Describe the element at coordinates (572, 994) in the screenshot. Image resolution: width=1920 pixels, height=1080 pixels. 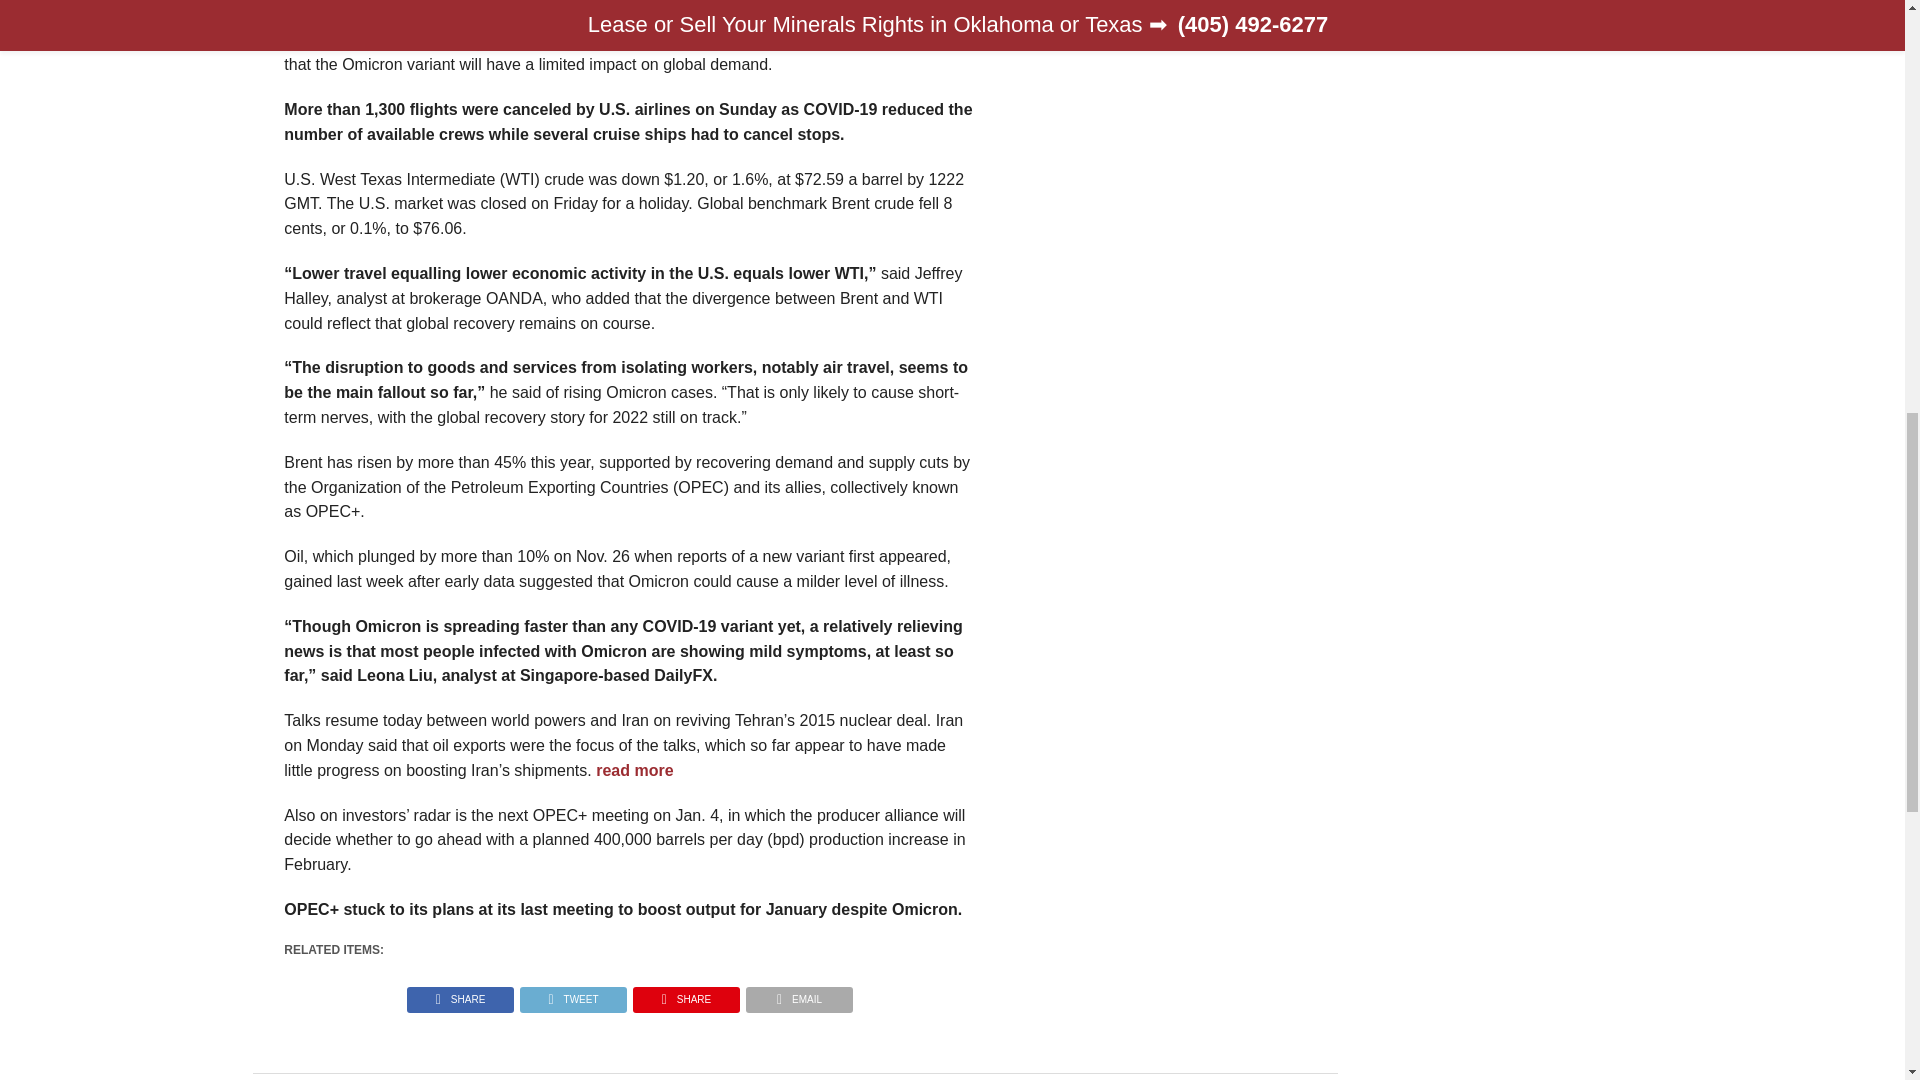
I see `Tweet This Post` at that location.